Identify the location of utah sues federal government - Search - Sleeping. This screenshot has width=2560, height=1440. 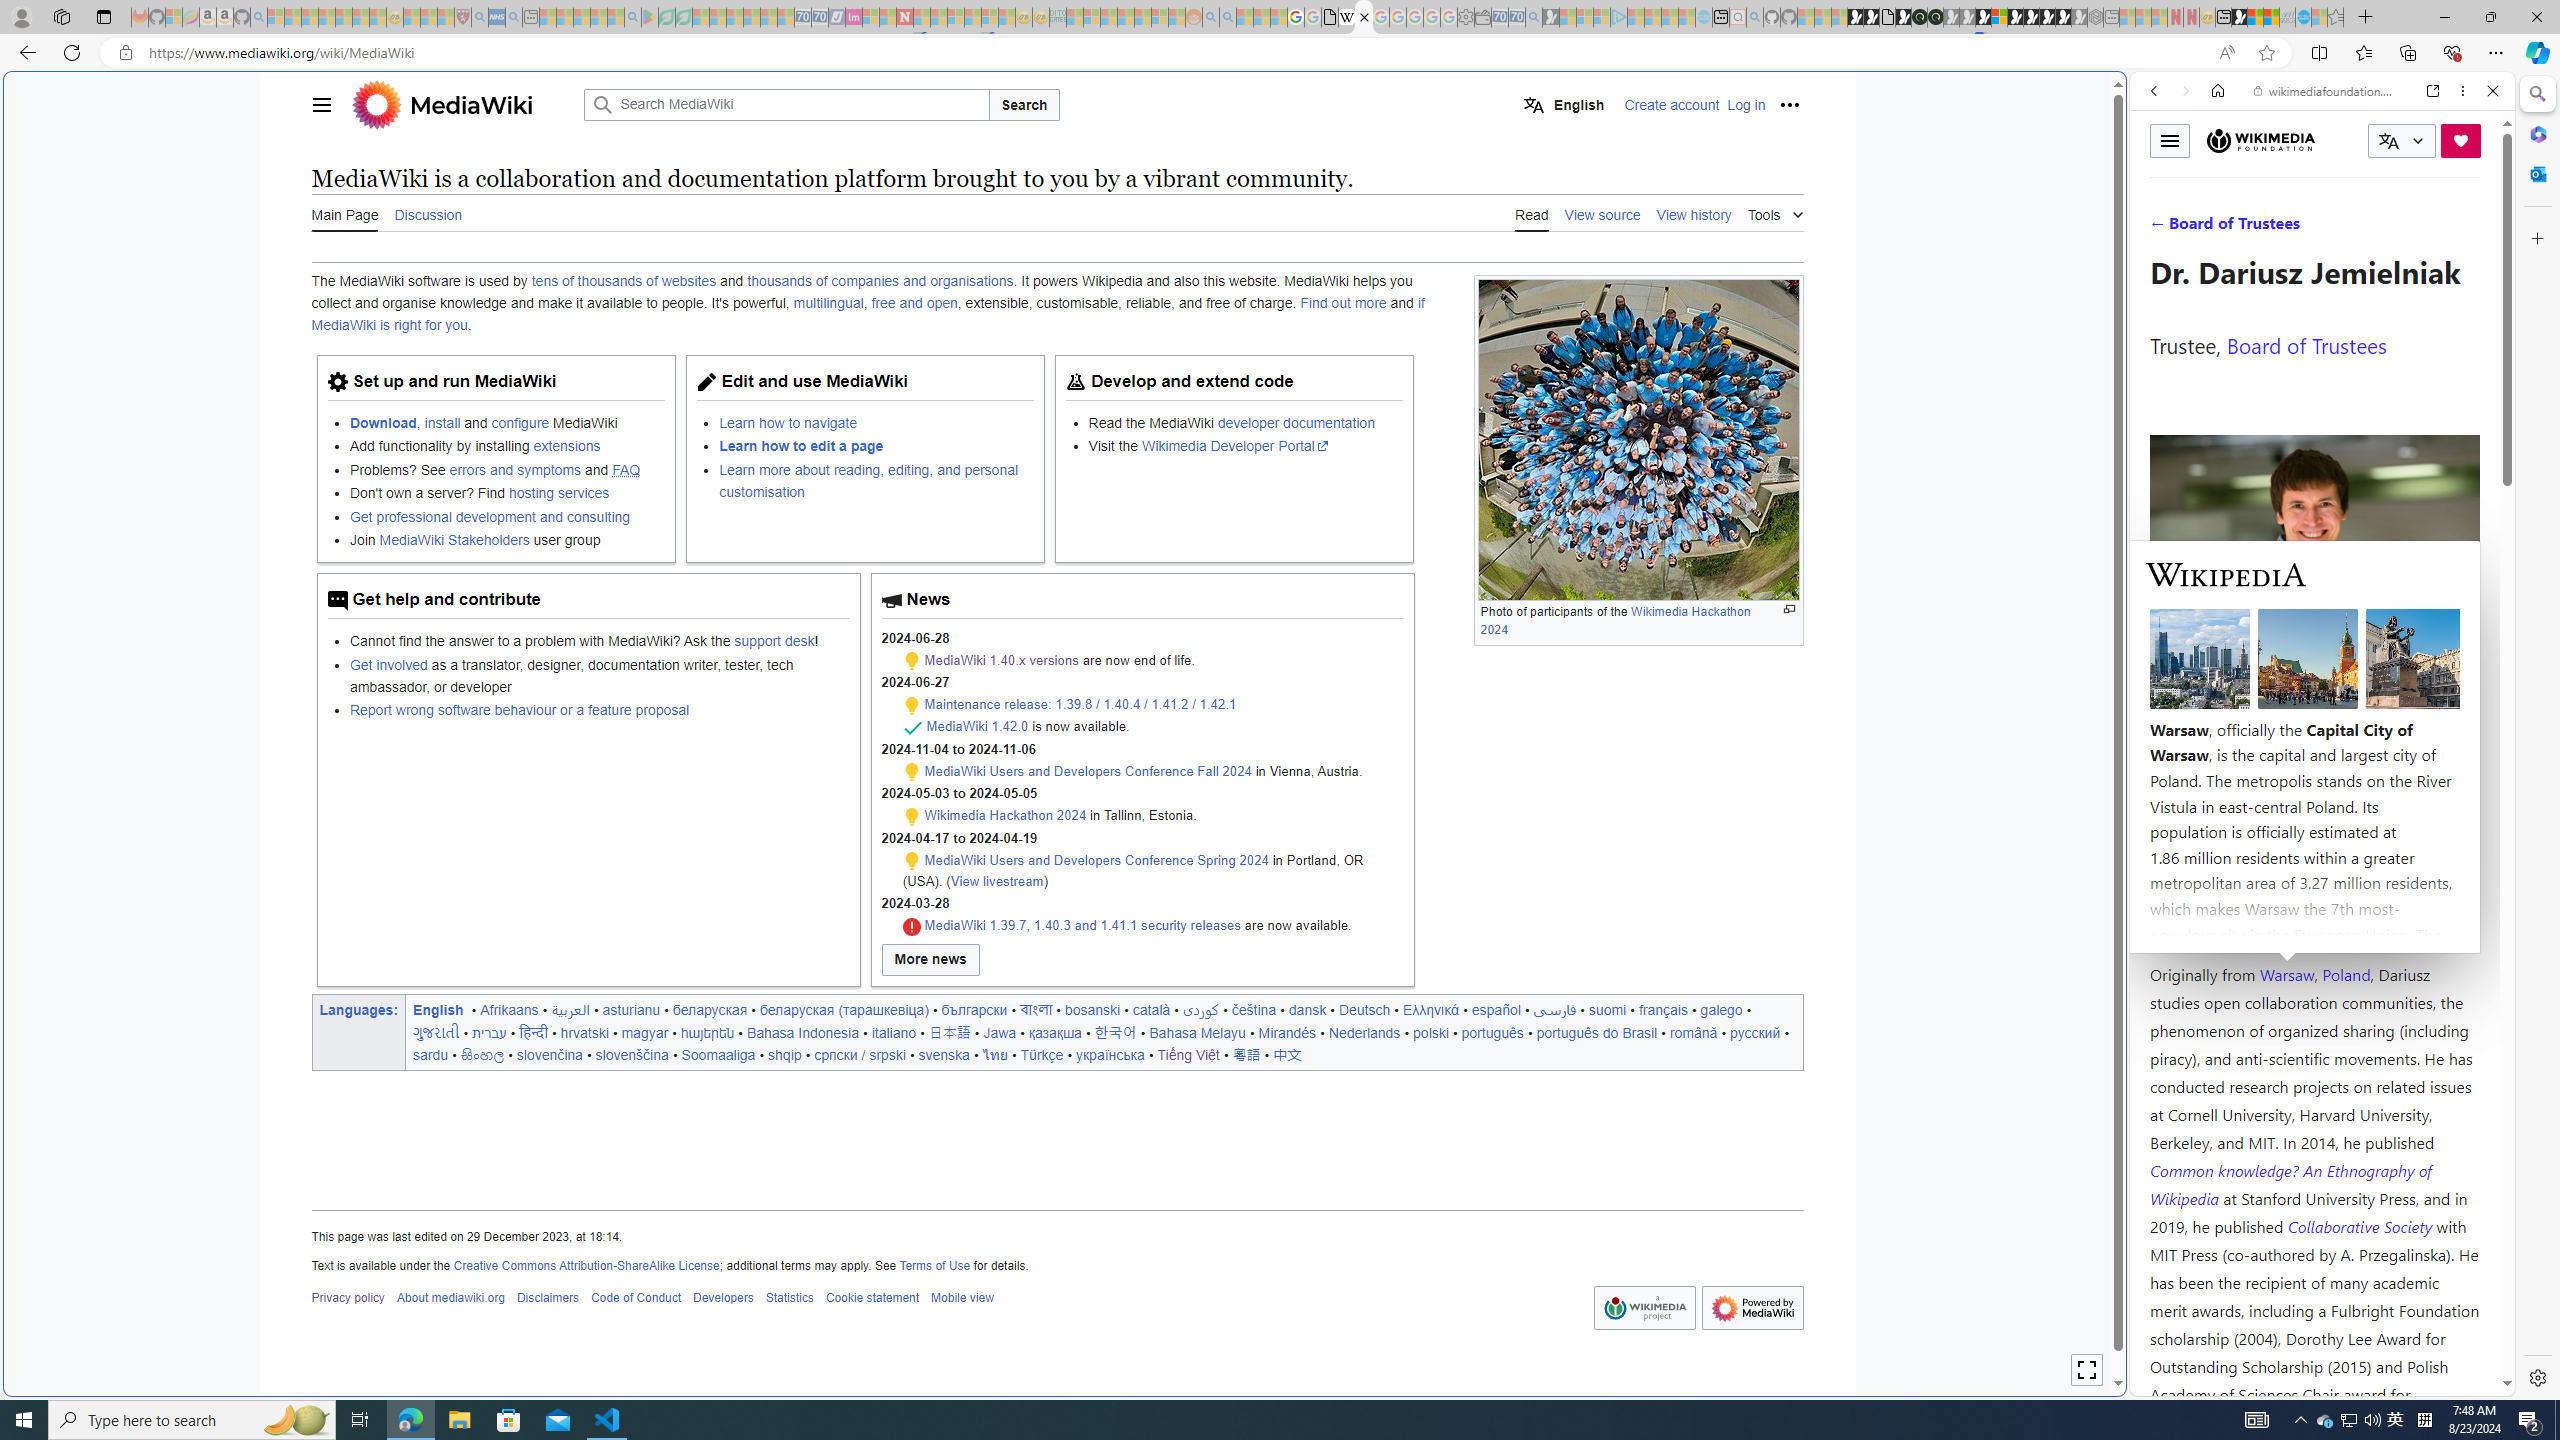
(512, 17).